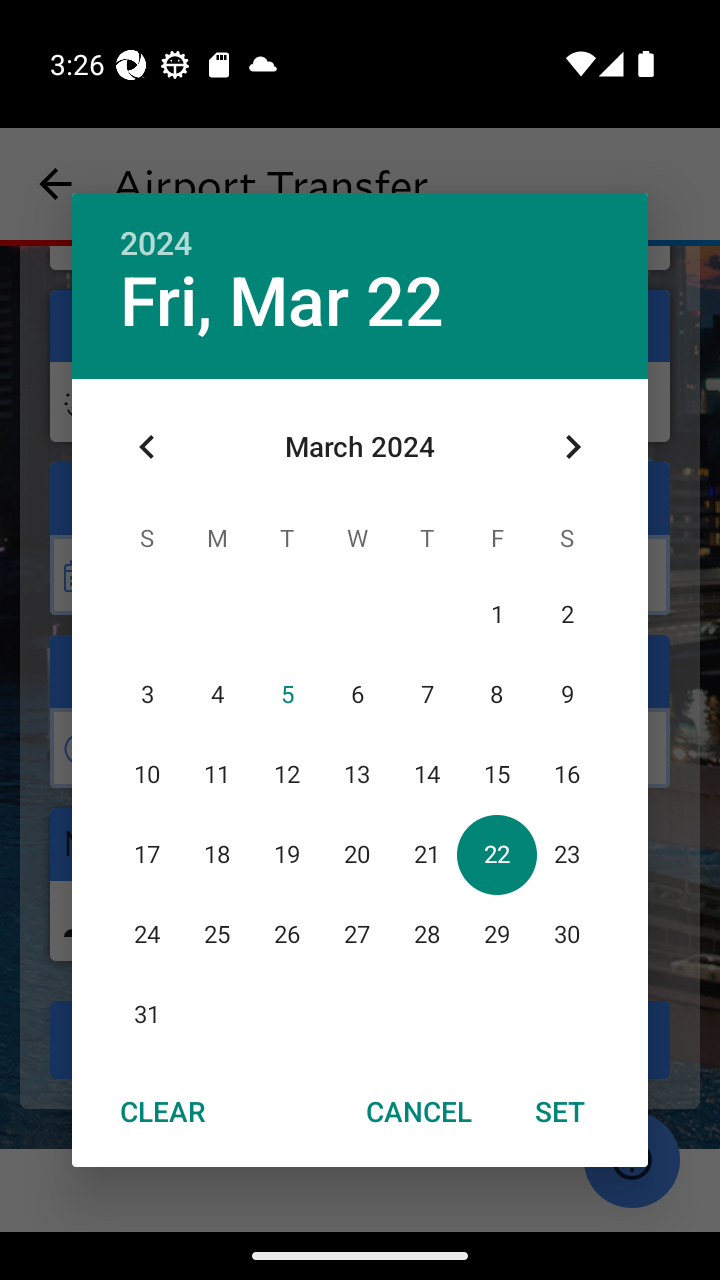 This screenshot has height=1280, width=720. What do you see at coordinates (286, 694) in the screenshot?
I see `5 05 March 2024` at bounding box center [286, 694].